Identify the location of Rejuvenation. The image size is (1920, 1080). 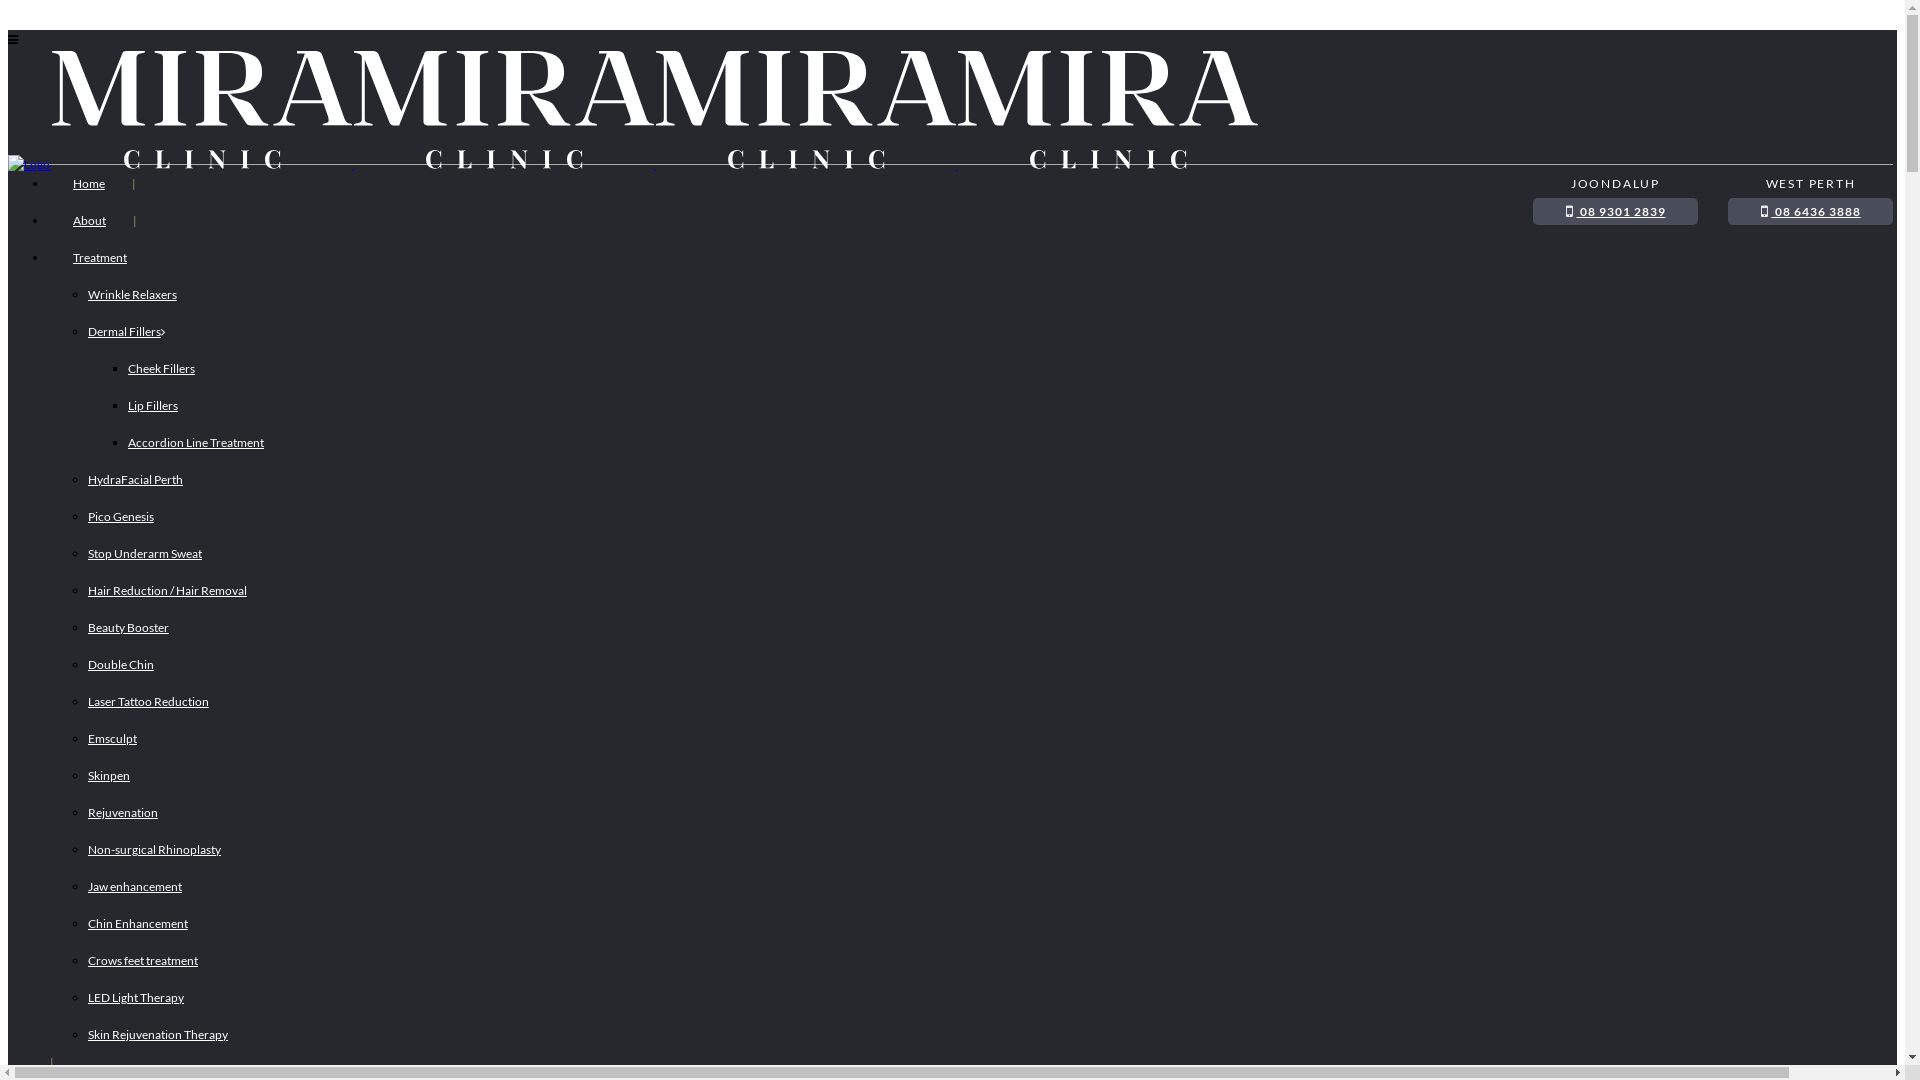
(123, 812).